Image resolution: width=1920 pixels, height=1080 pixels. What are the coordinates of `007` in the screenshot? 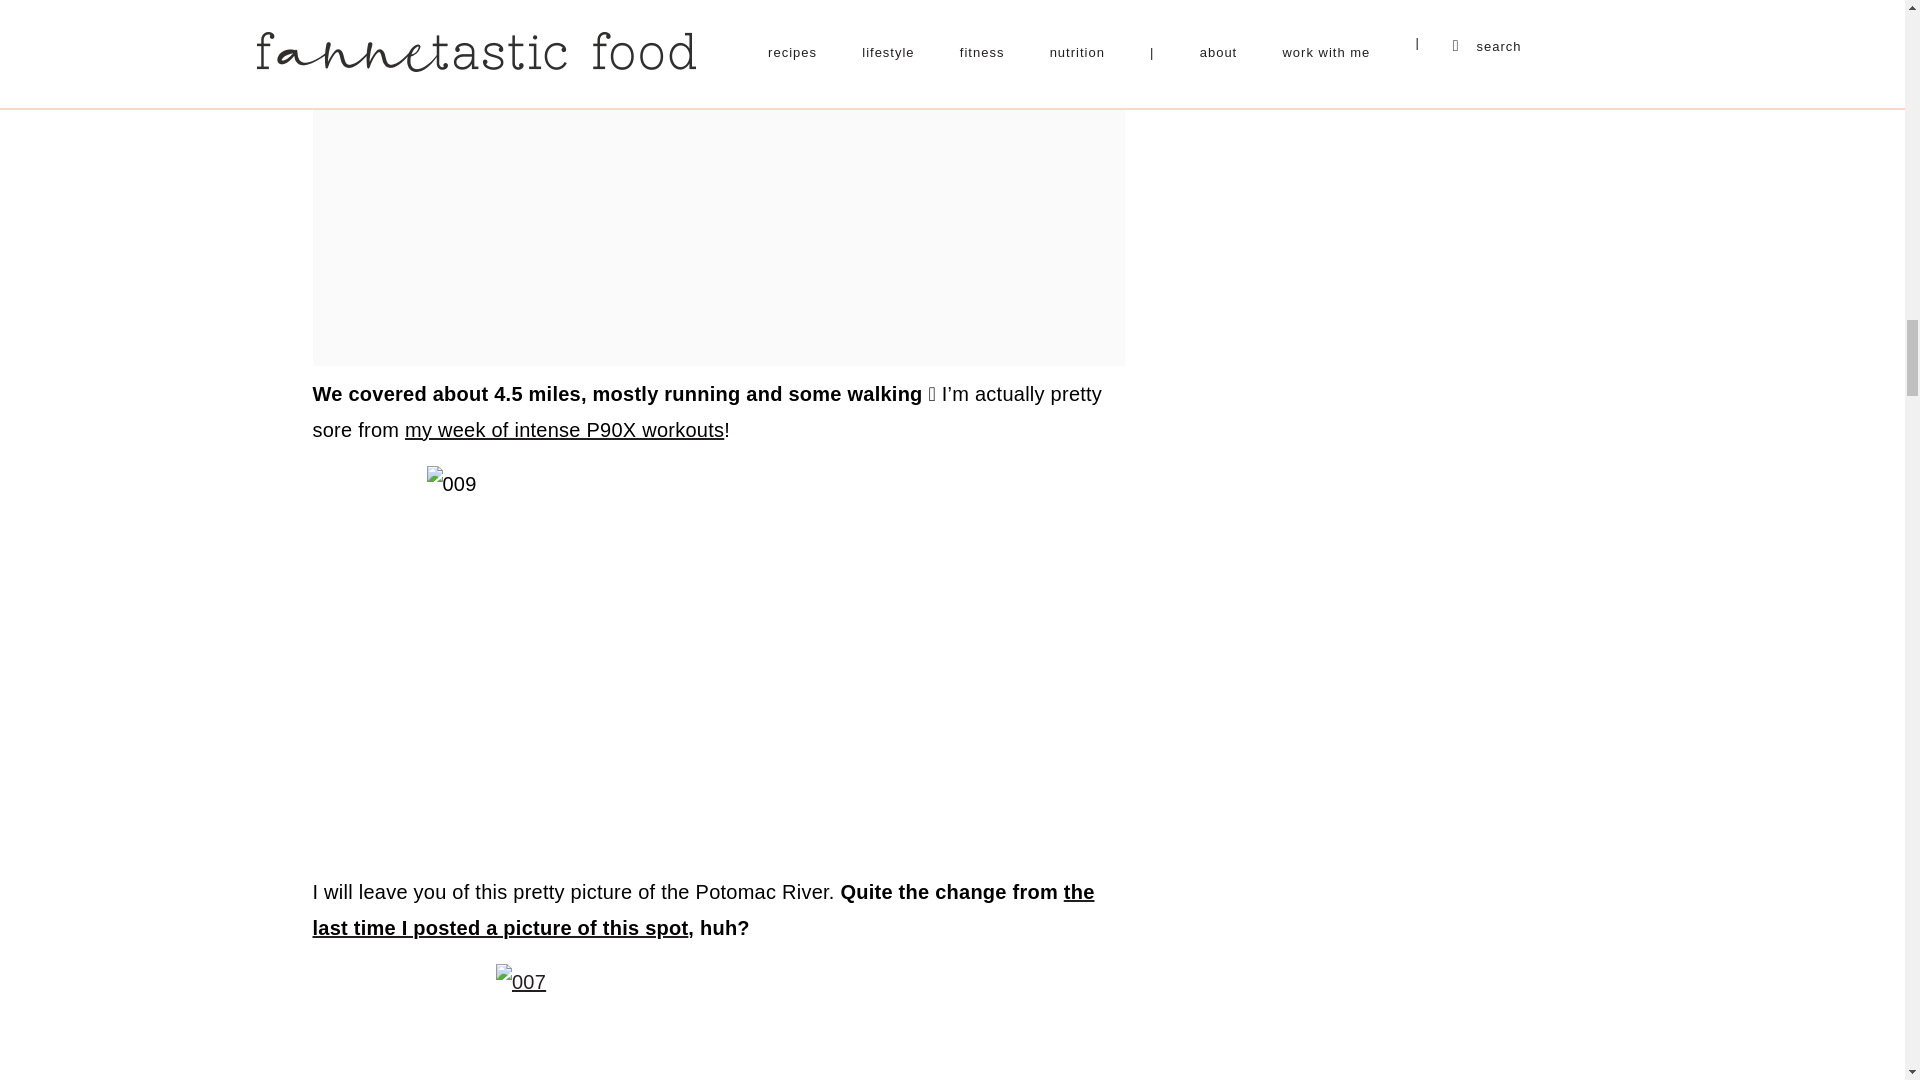 It's located at (718, 1022).